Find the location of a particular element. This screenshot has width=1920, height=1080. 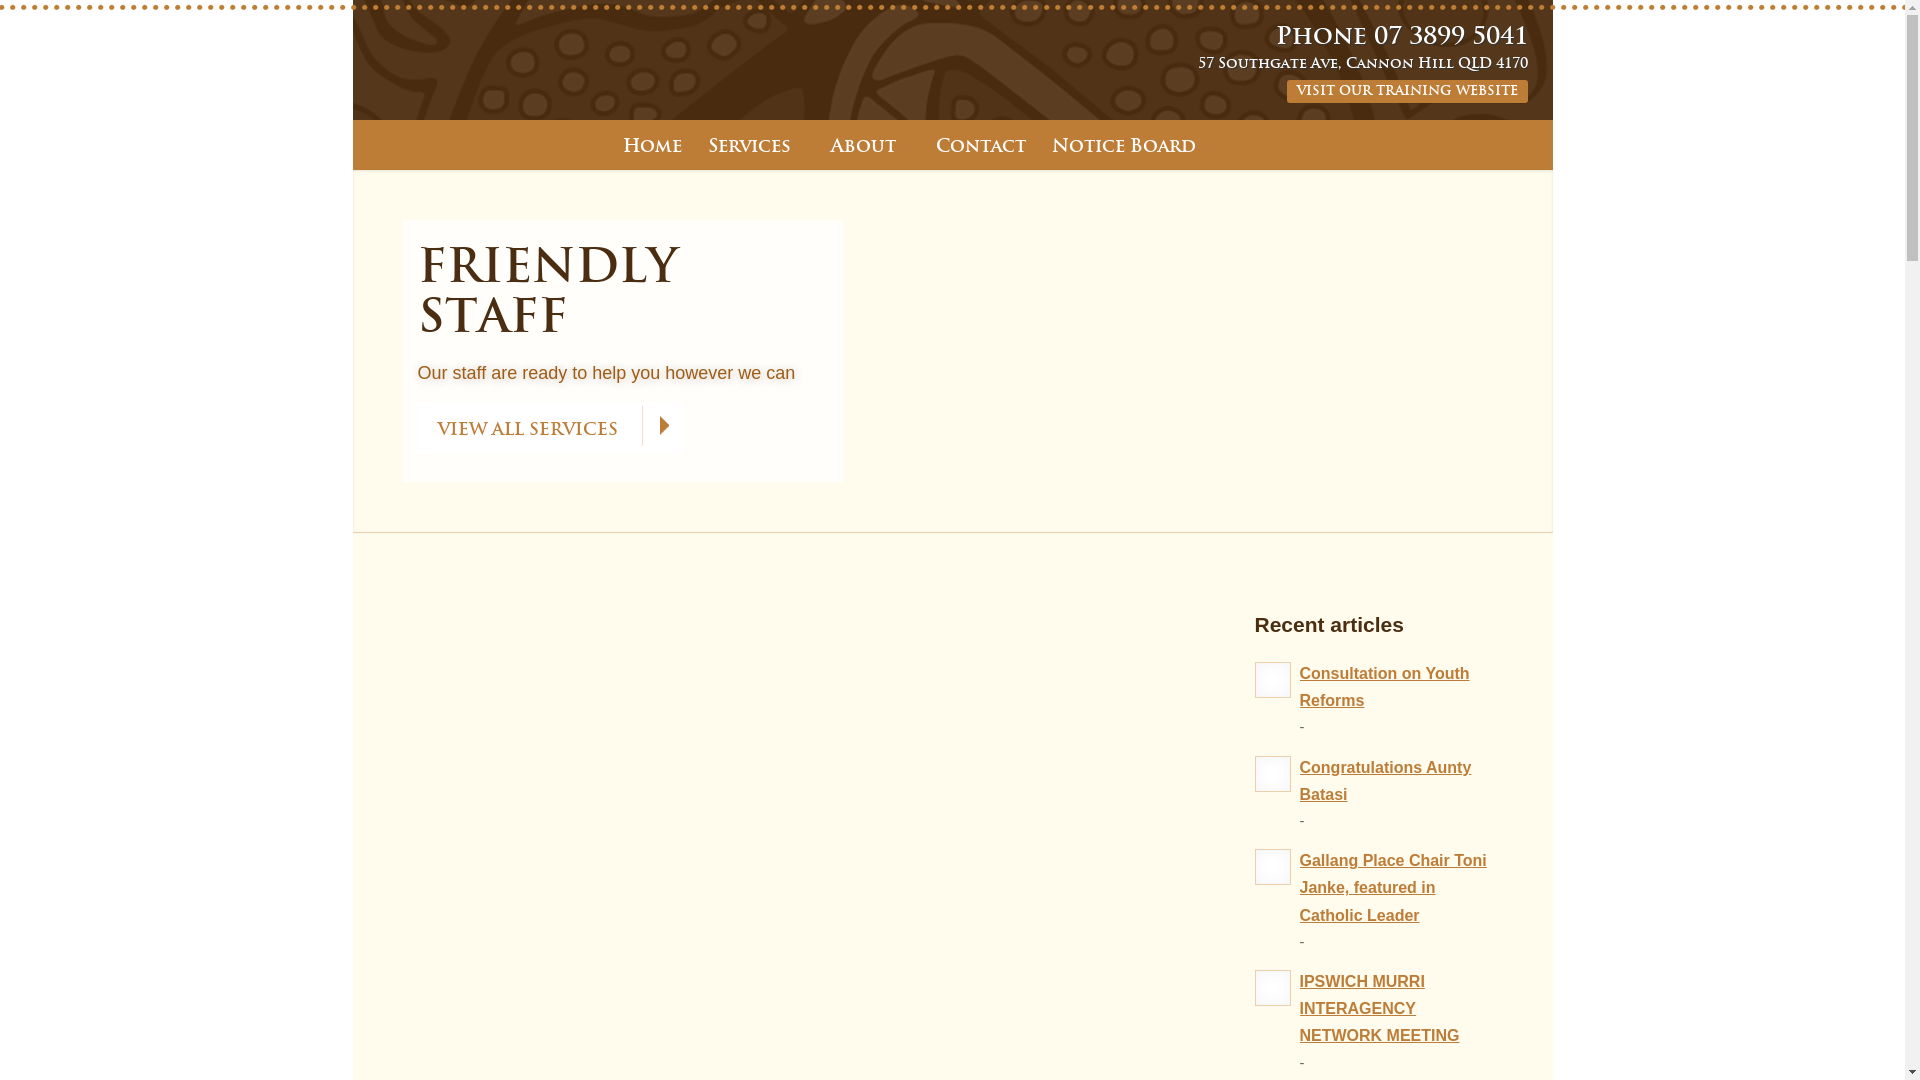

Read: IPSWICH MURRI INTERAGENCY NETWORK MEETING is located at coordinates (1272, 988).